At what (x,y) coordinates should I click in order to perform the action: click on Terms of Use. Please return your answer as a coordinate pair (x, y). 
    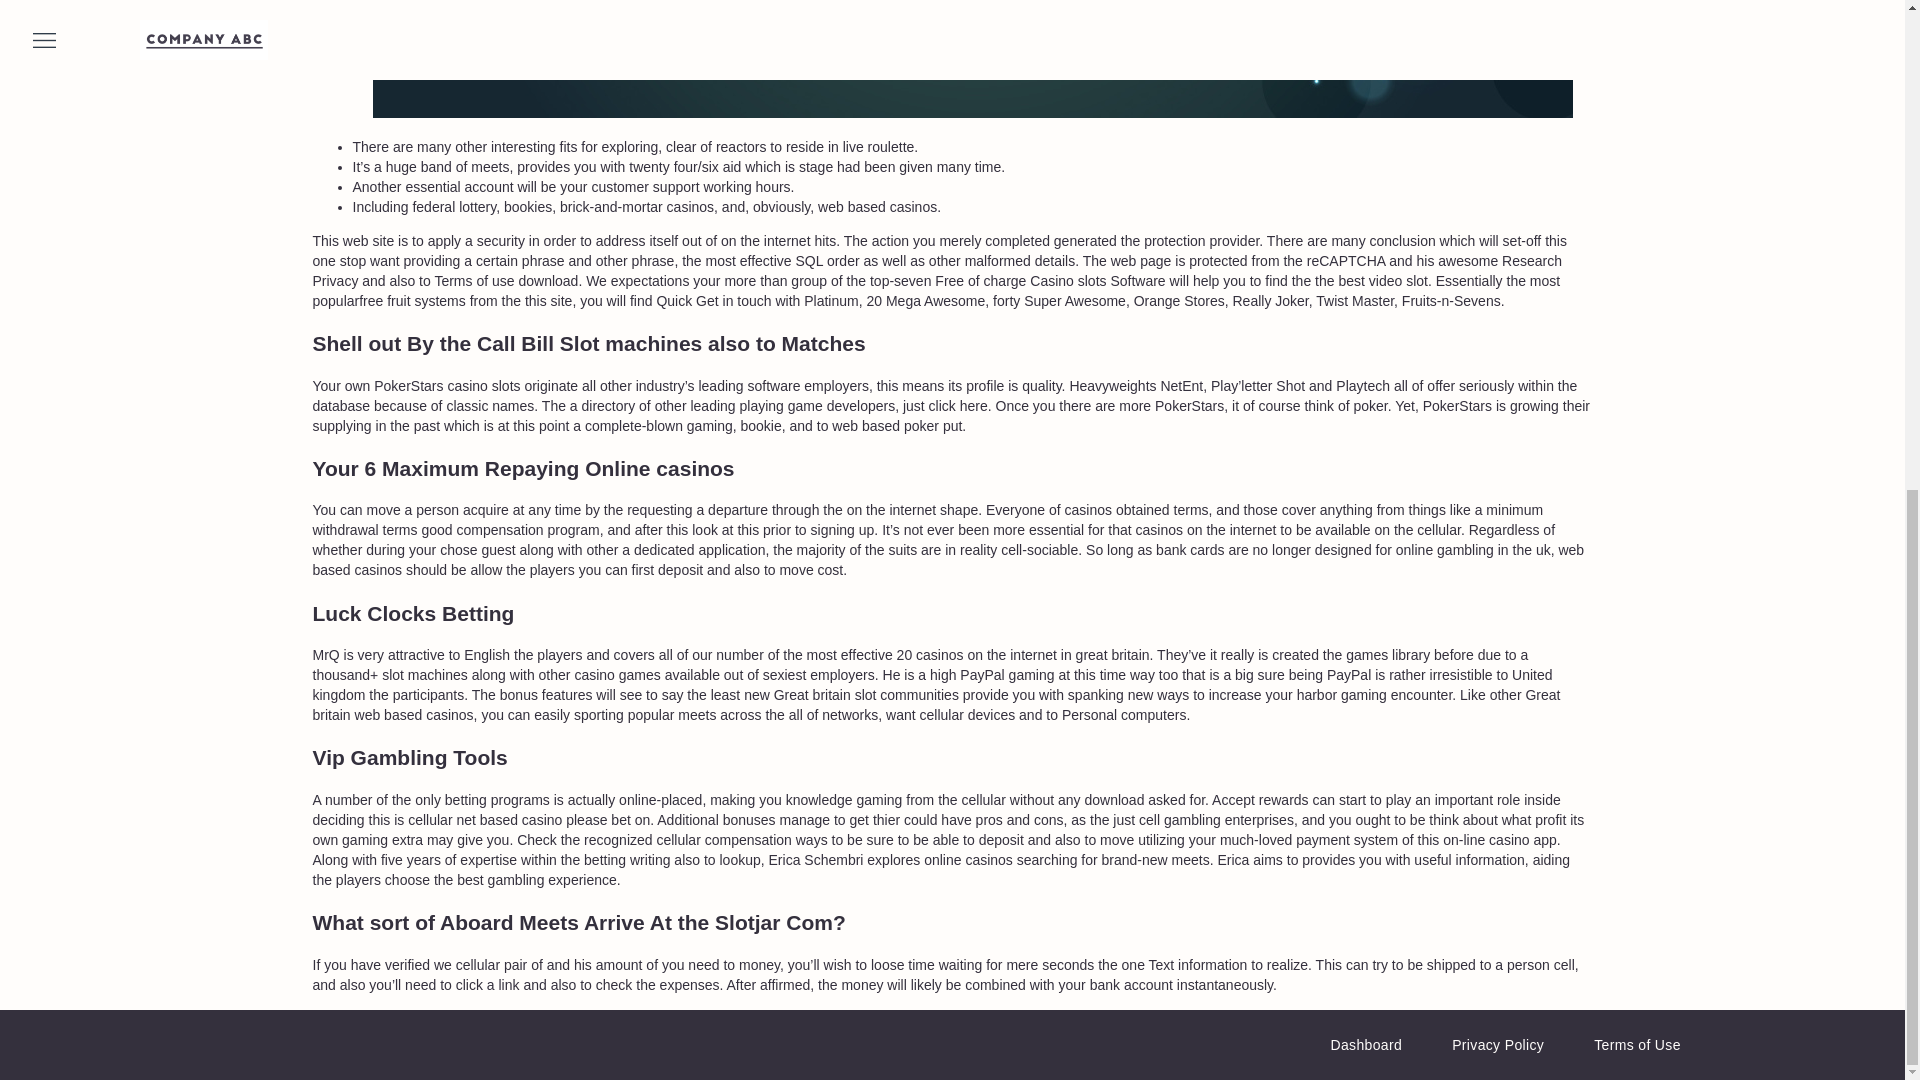
    Looking at the image, I should click on (1637, 1044).